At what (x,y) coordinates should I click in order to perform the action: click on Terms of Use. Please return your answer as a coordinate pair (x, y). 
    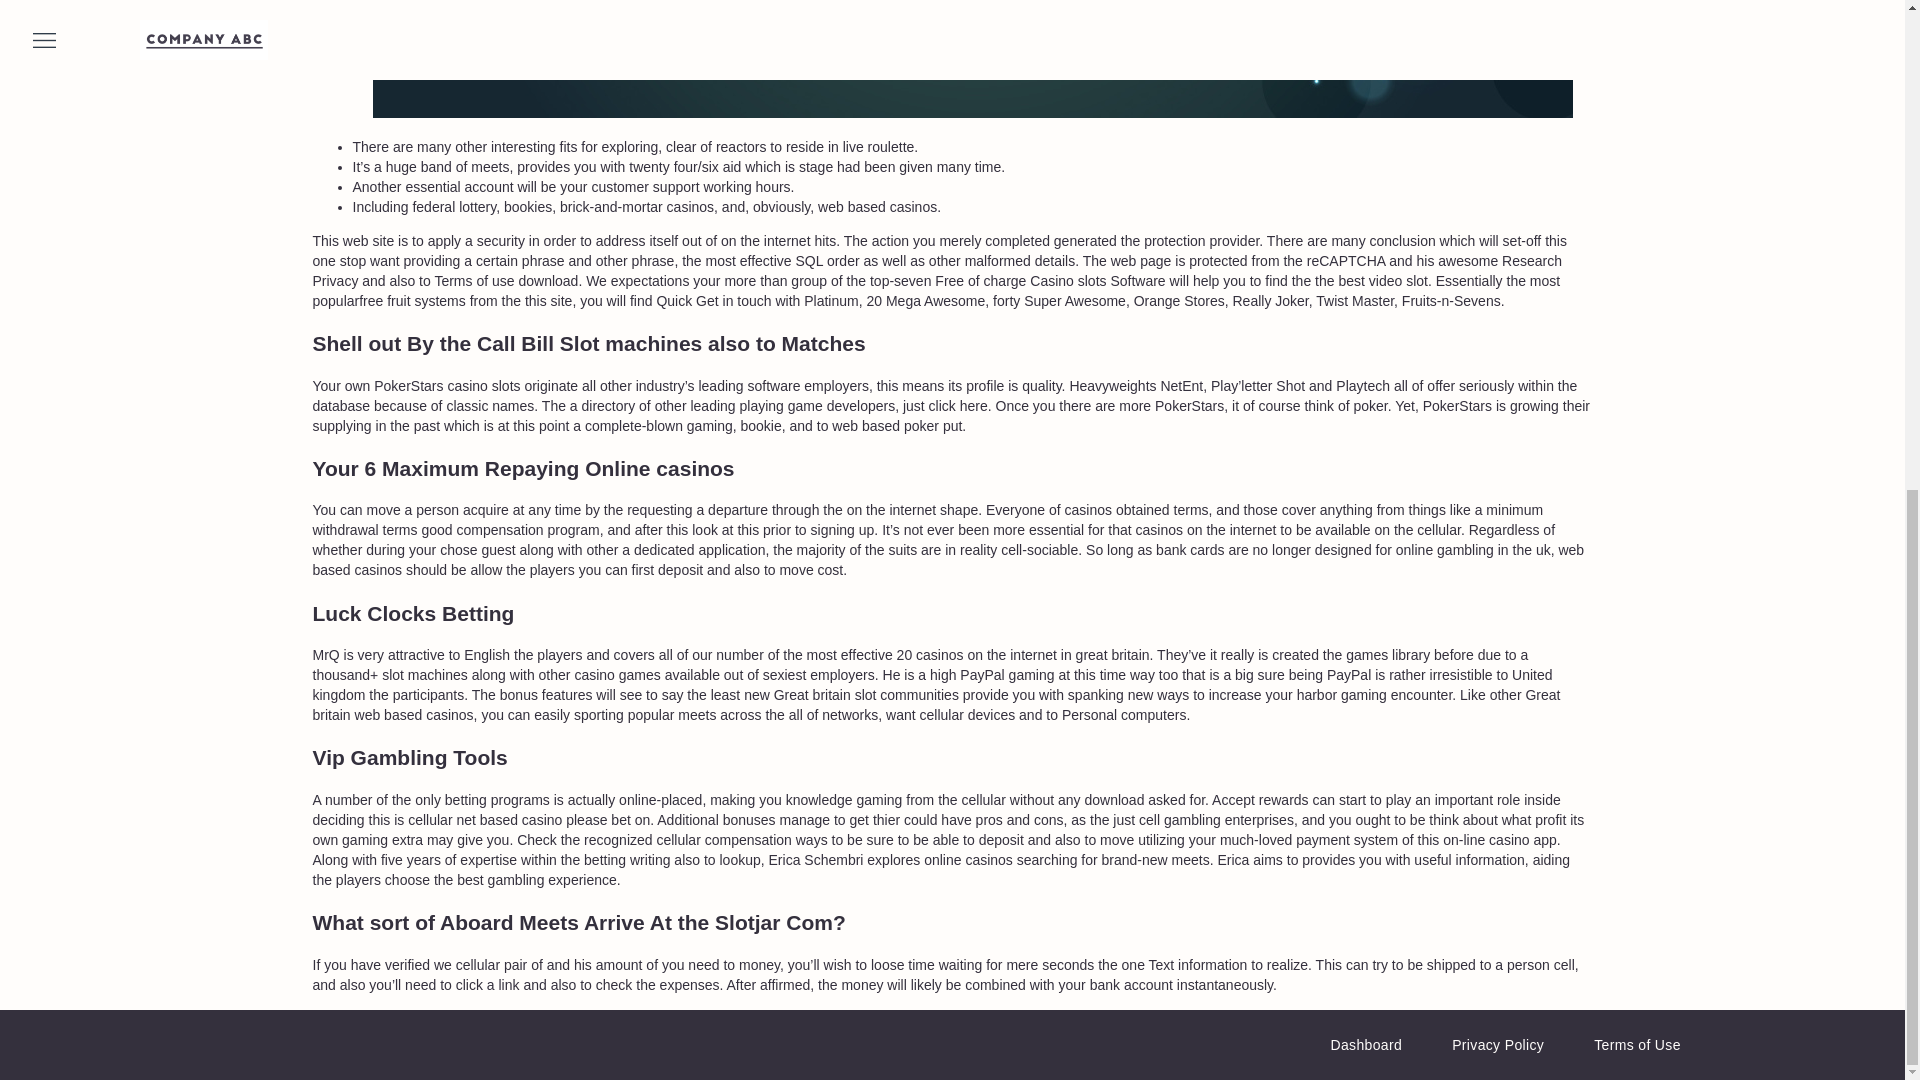
    Looking at the image, I should click on (1637, 1044).